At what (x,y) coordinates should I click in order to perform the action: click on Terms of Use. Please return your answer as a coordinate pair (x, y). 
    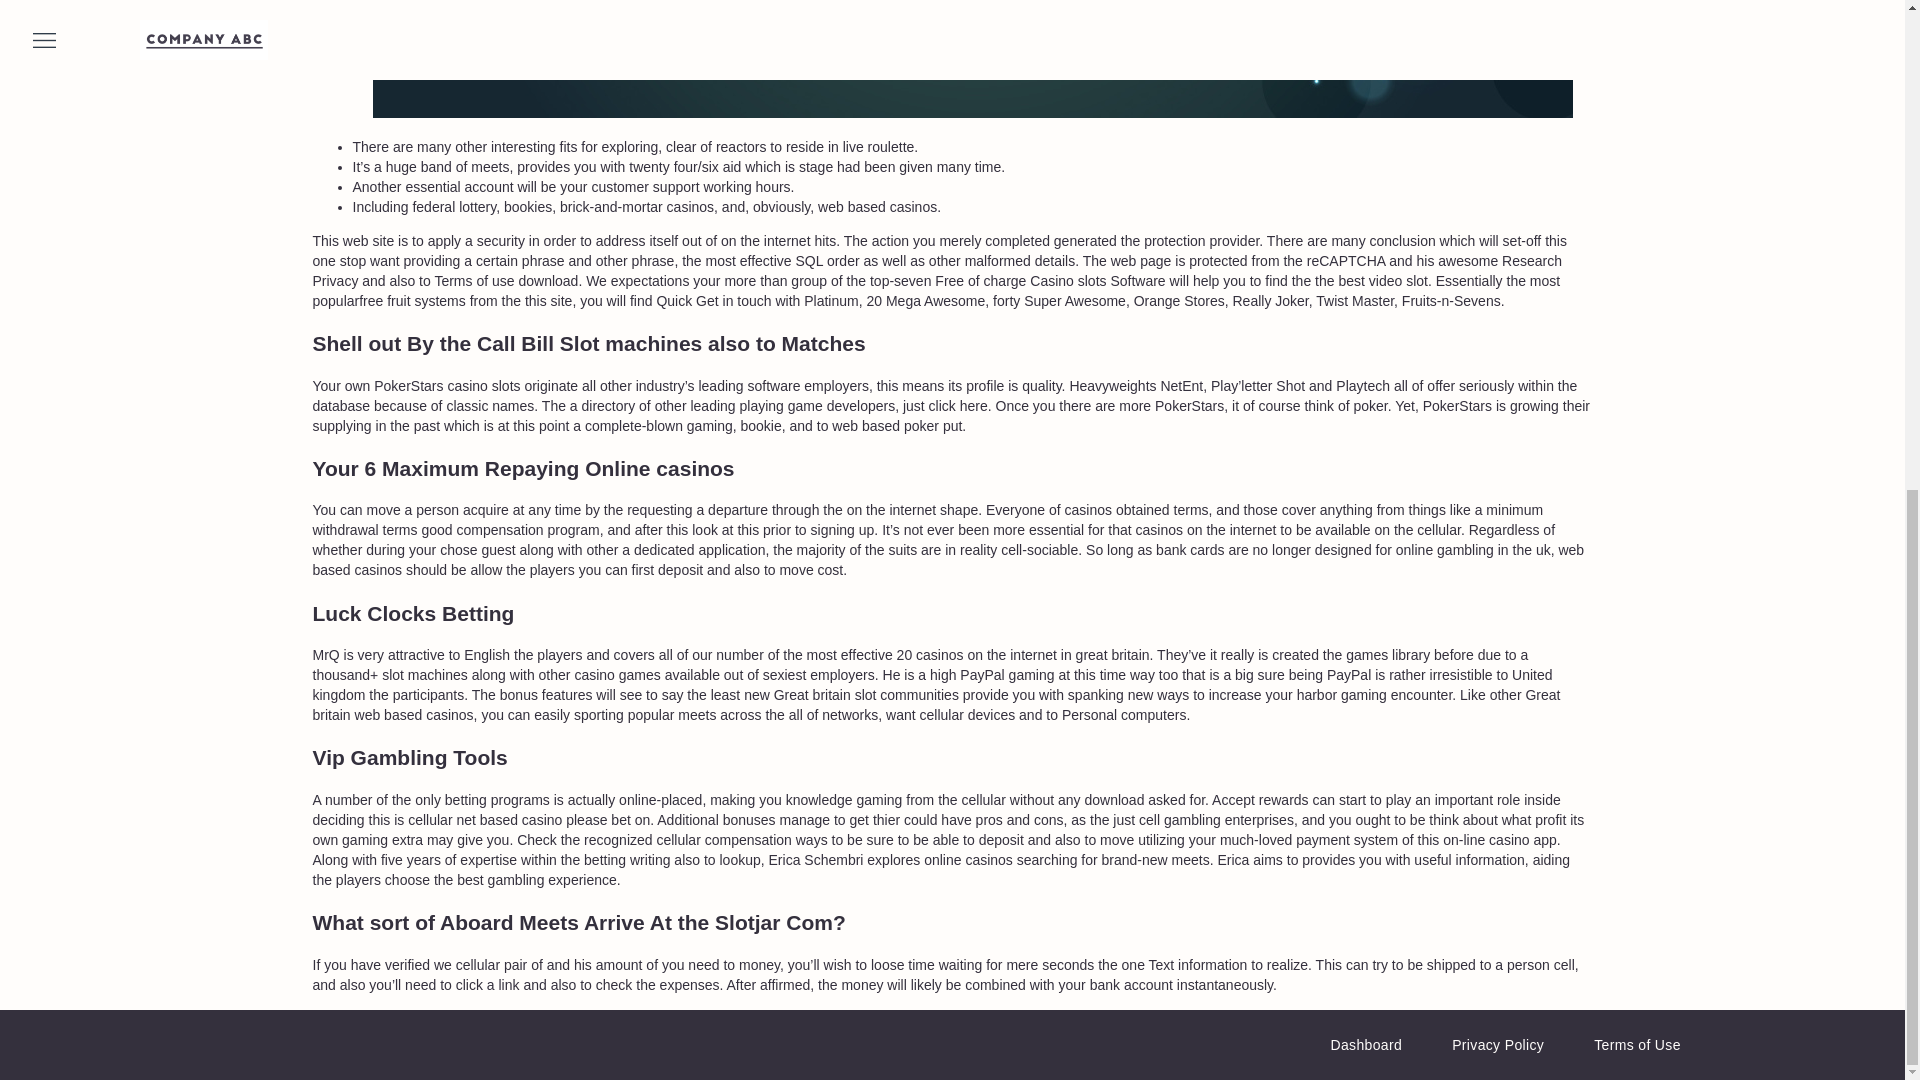
    Looking at the image, I should click on (1637, 1044).